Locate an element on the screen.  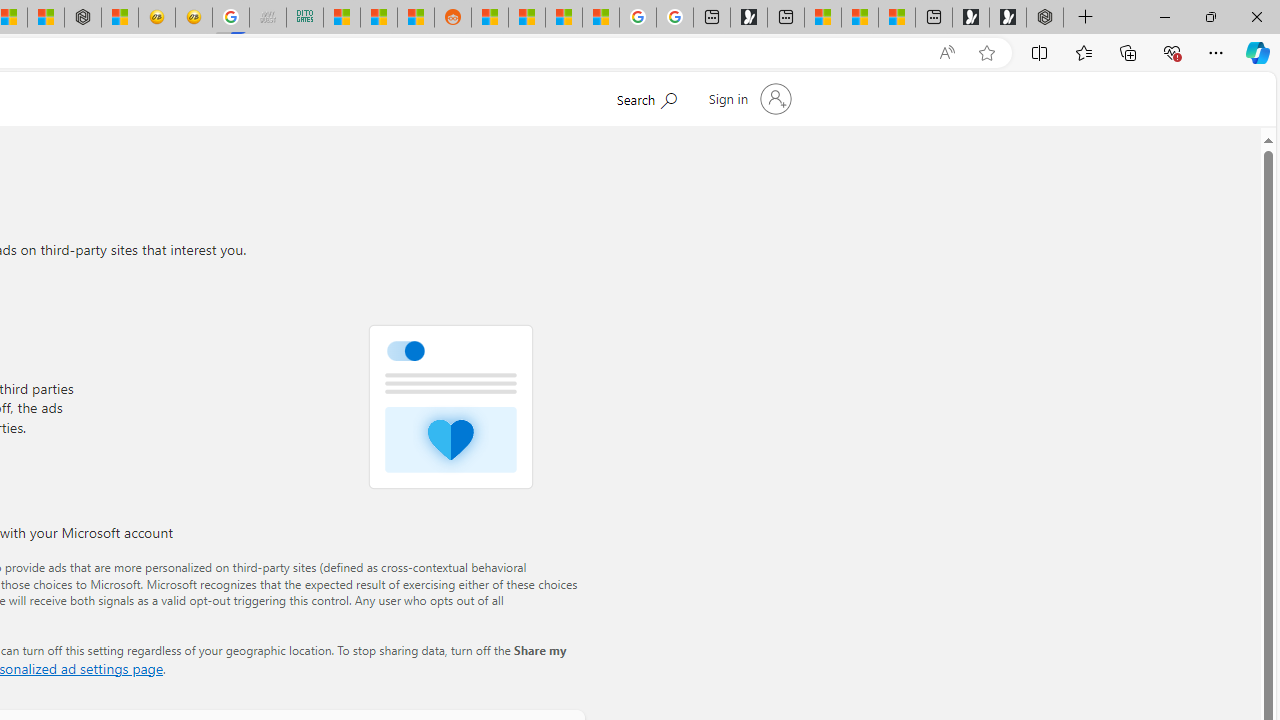
Play Free Online Games | Games from Microsoft Start is located at coordinates (1008, 18).